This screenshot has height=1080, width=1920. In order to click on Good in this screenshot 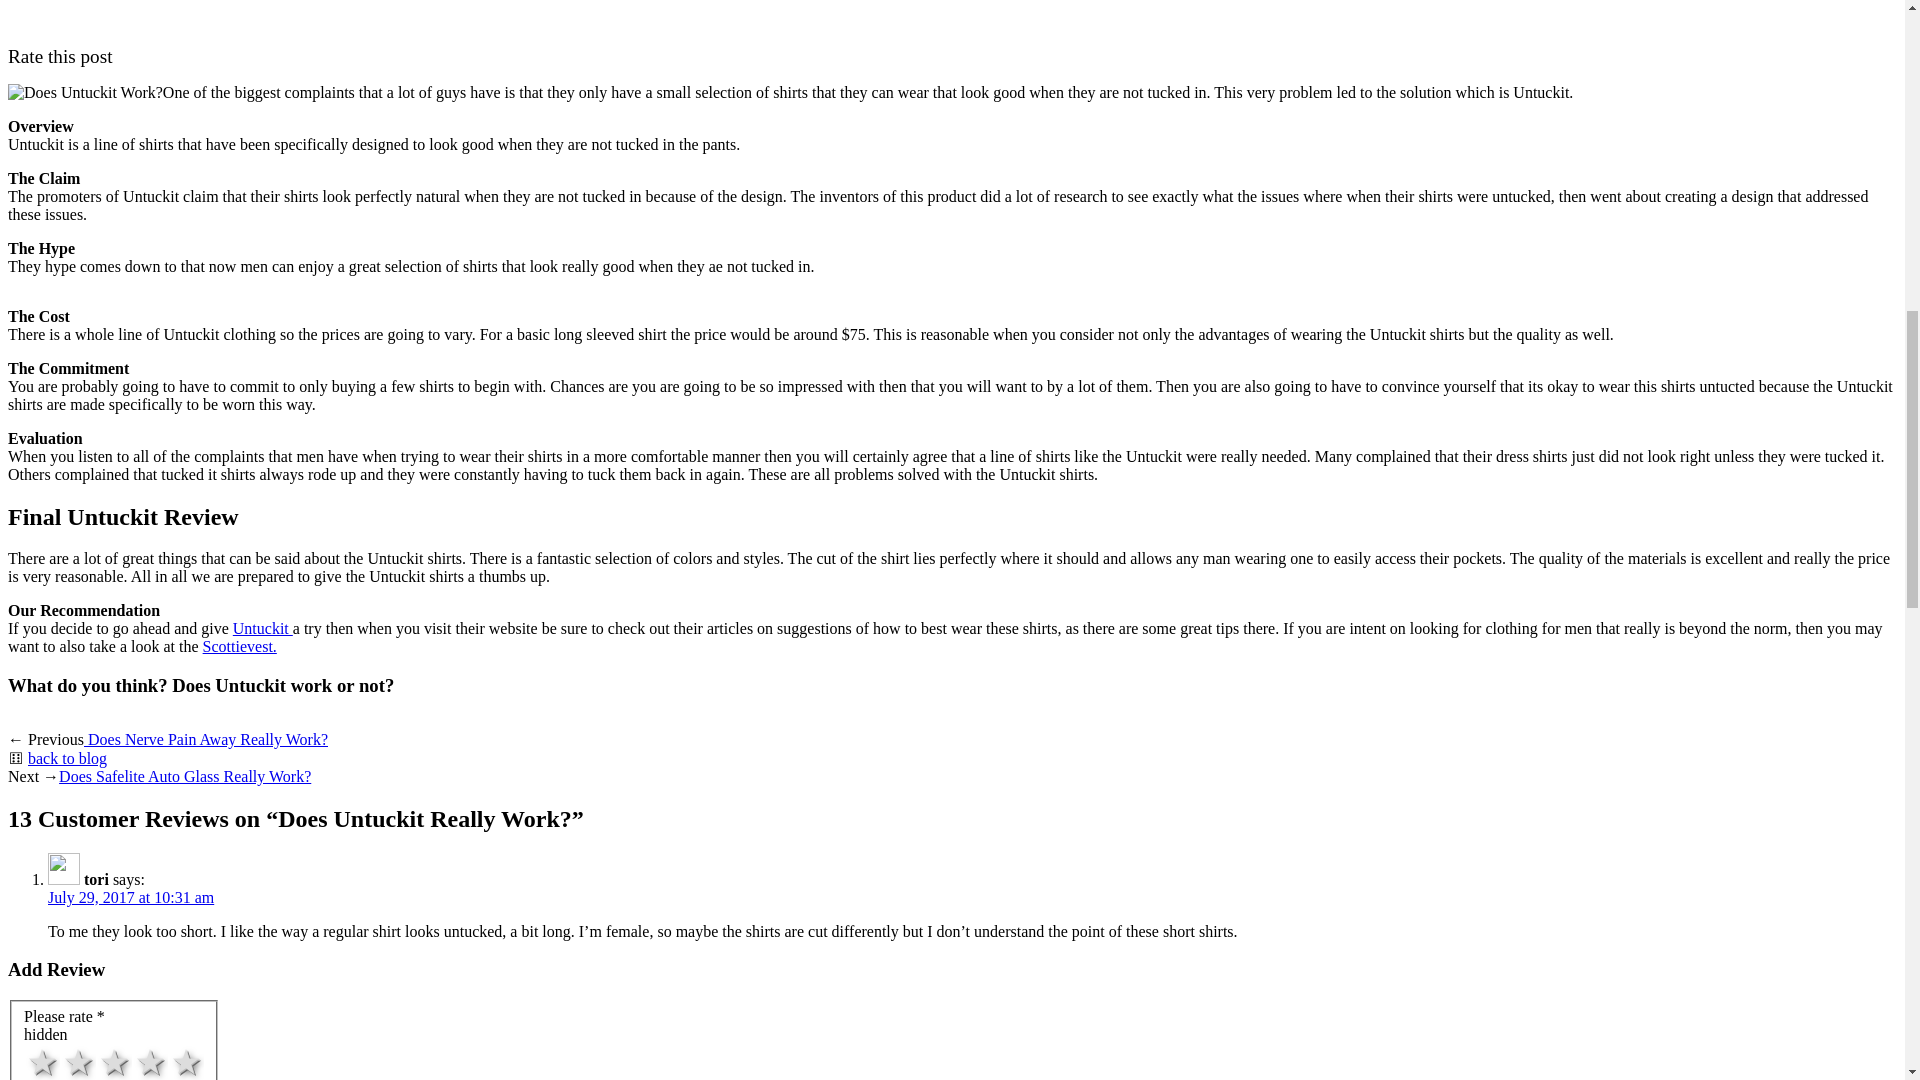, I will do `click(150, 1062)`.